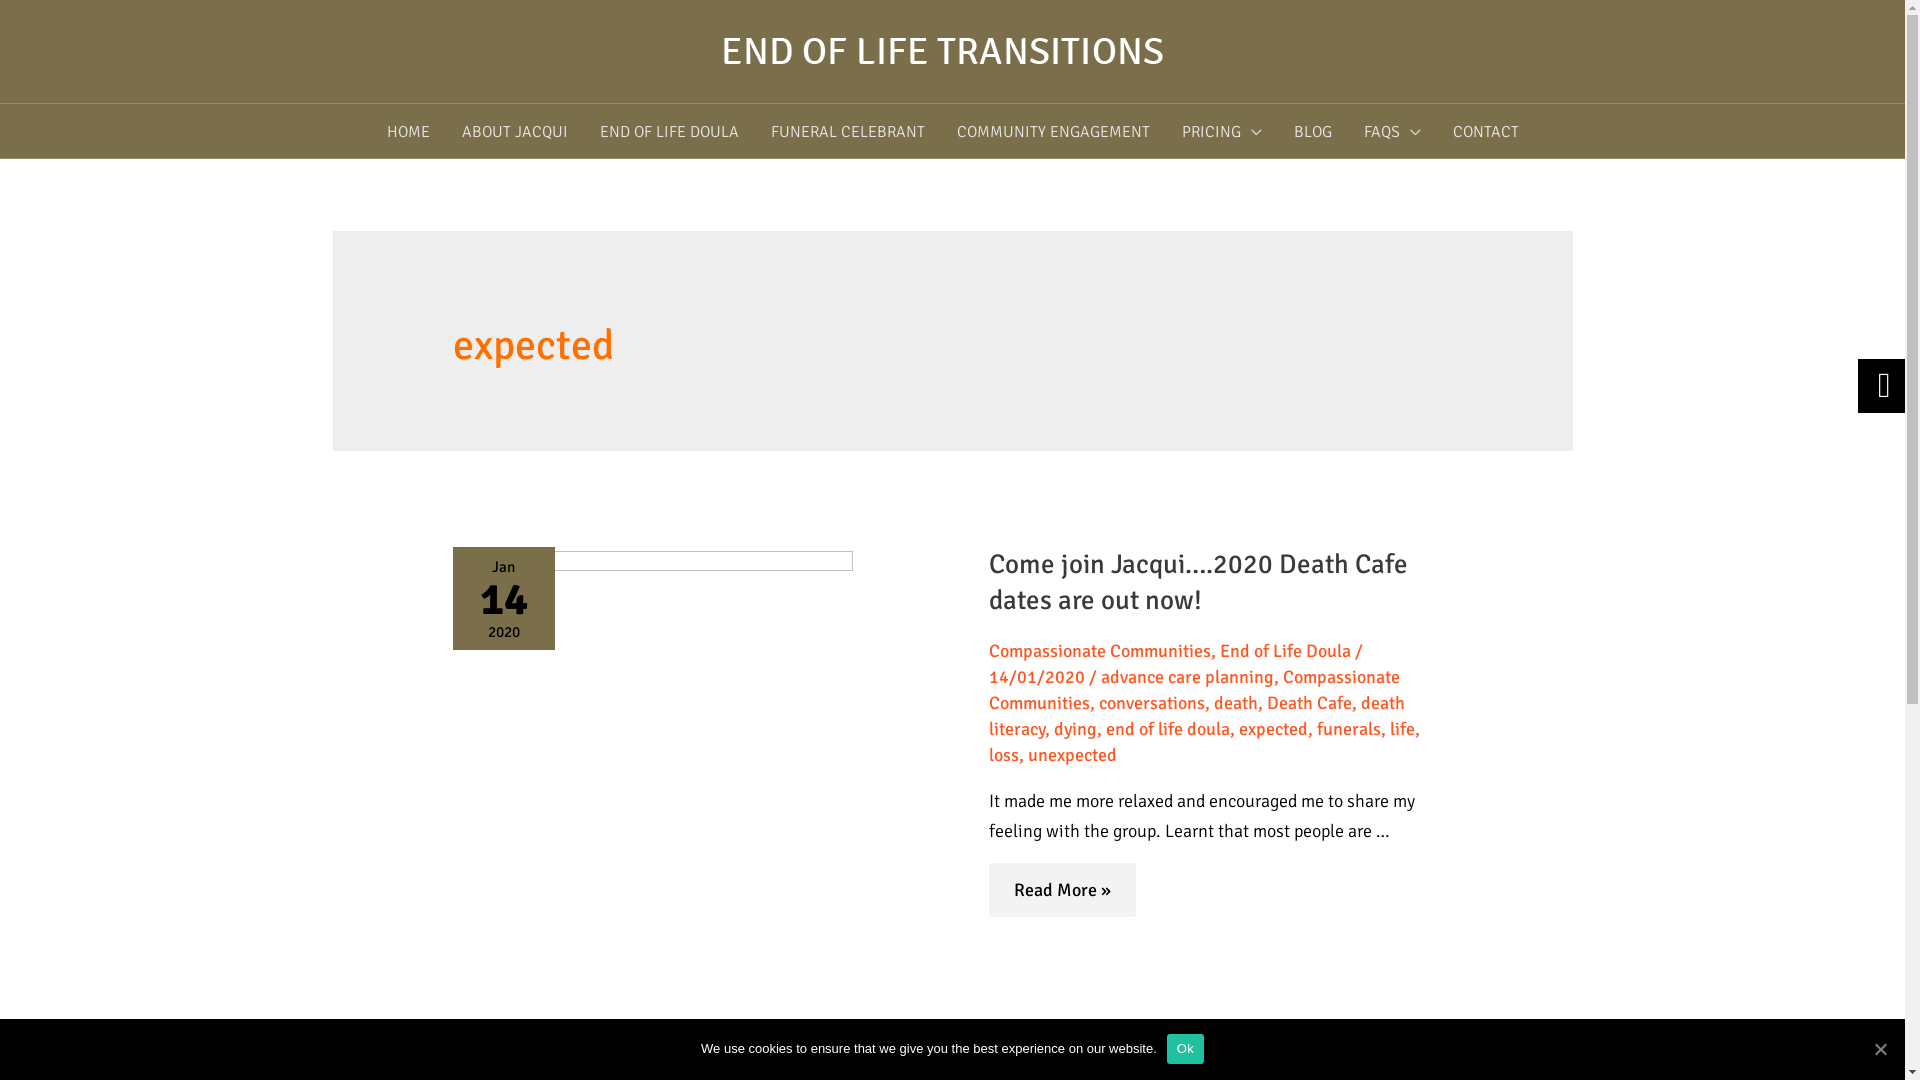  Describe the element at coordinates (1186, 1049) in the screenshot. I see `Ok` at that location.